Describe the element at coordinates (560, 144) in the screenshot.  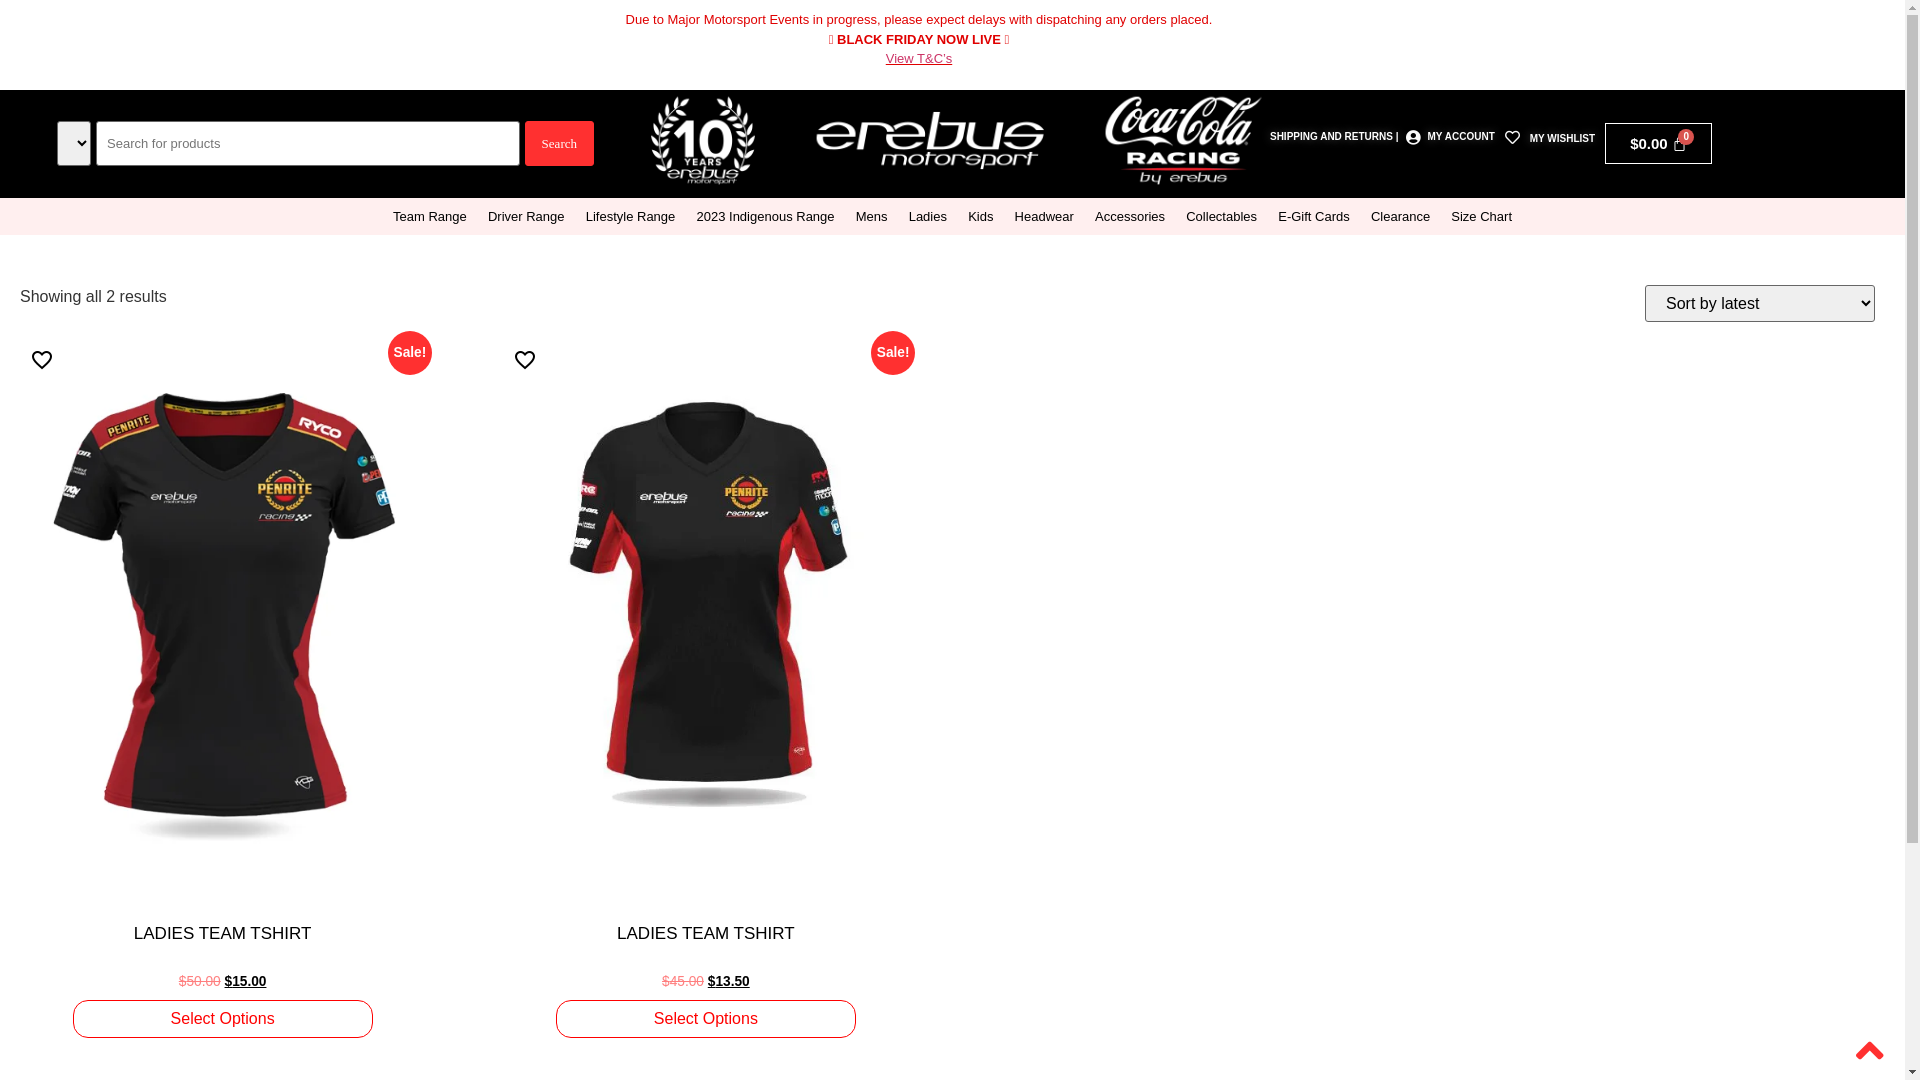
I see `Search` at that location.